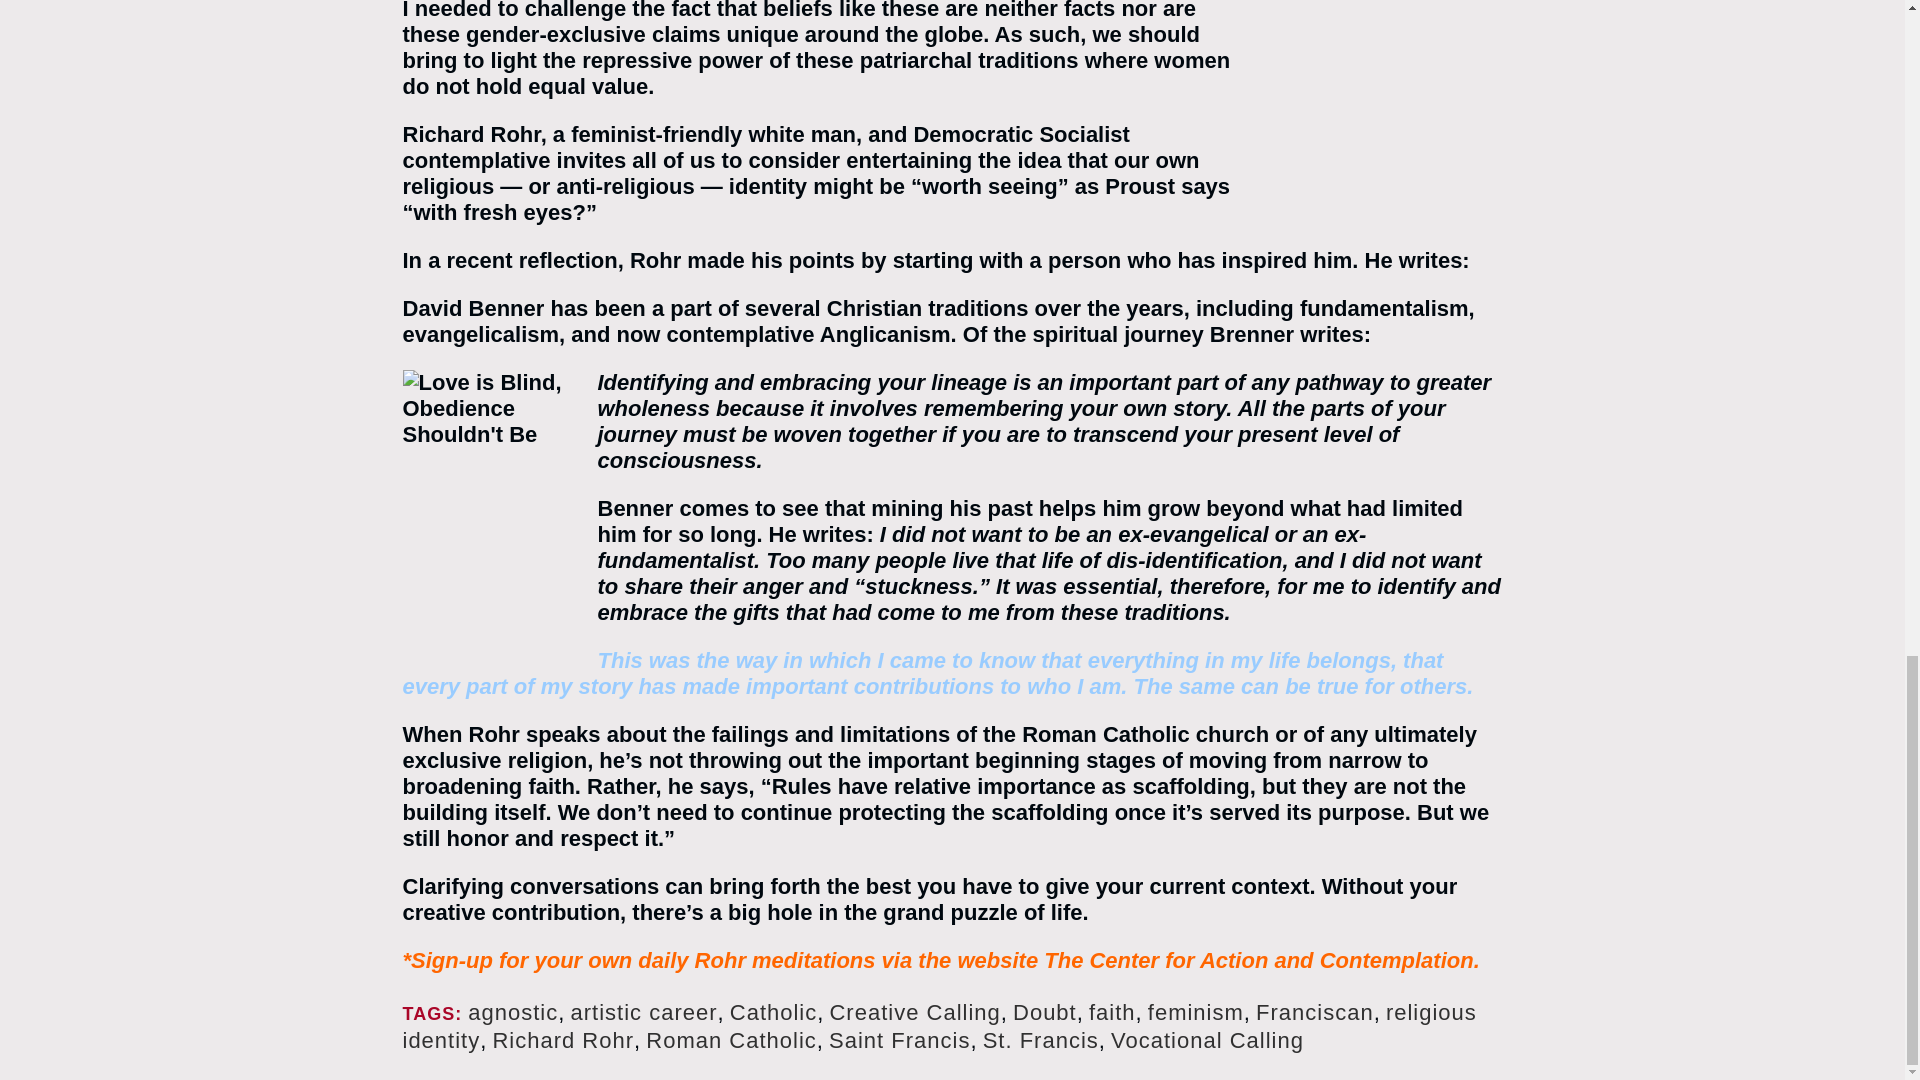 The width and height of the screenshot is (1920, 1080). I want to click on Creative Calling, so click(914, 1012).